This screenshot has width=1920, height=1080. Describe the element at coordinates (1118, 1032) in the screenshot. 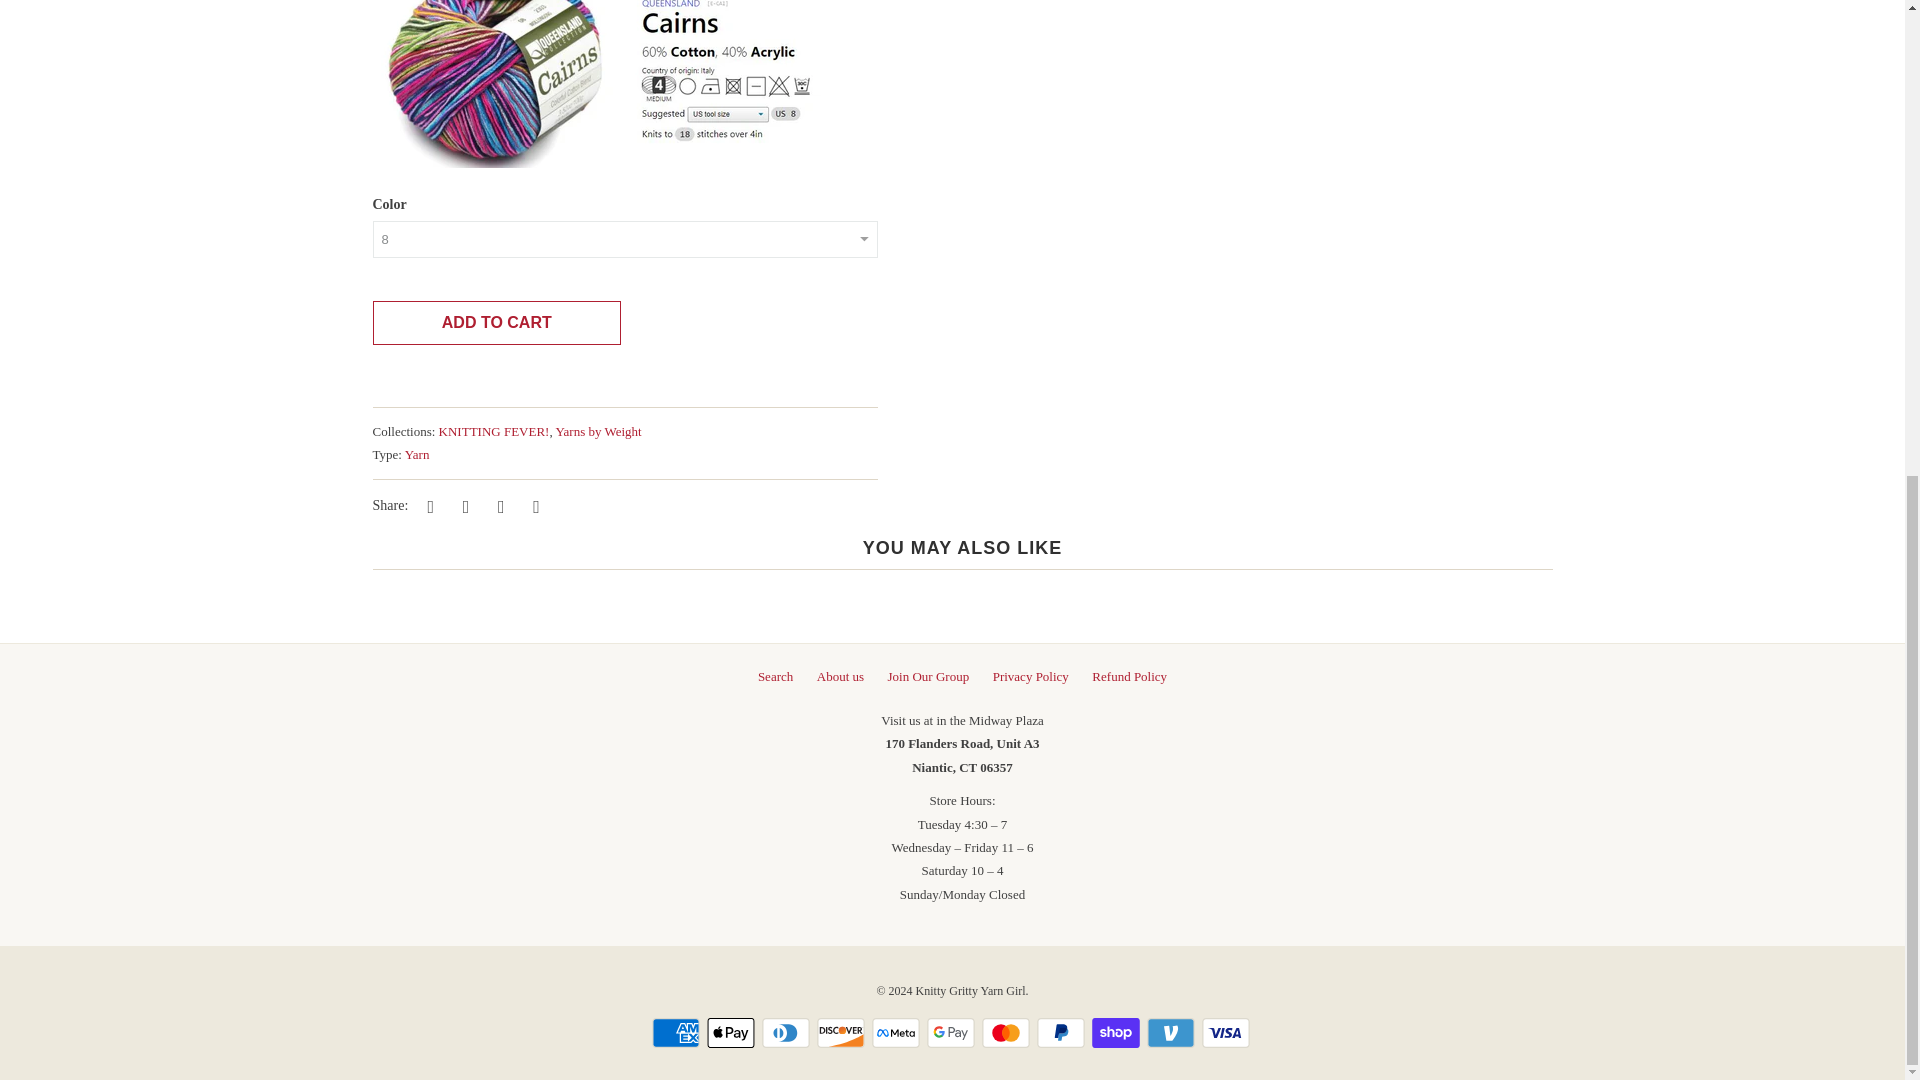

I see `Shop Pay` at that location.